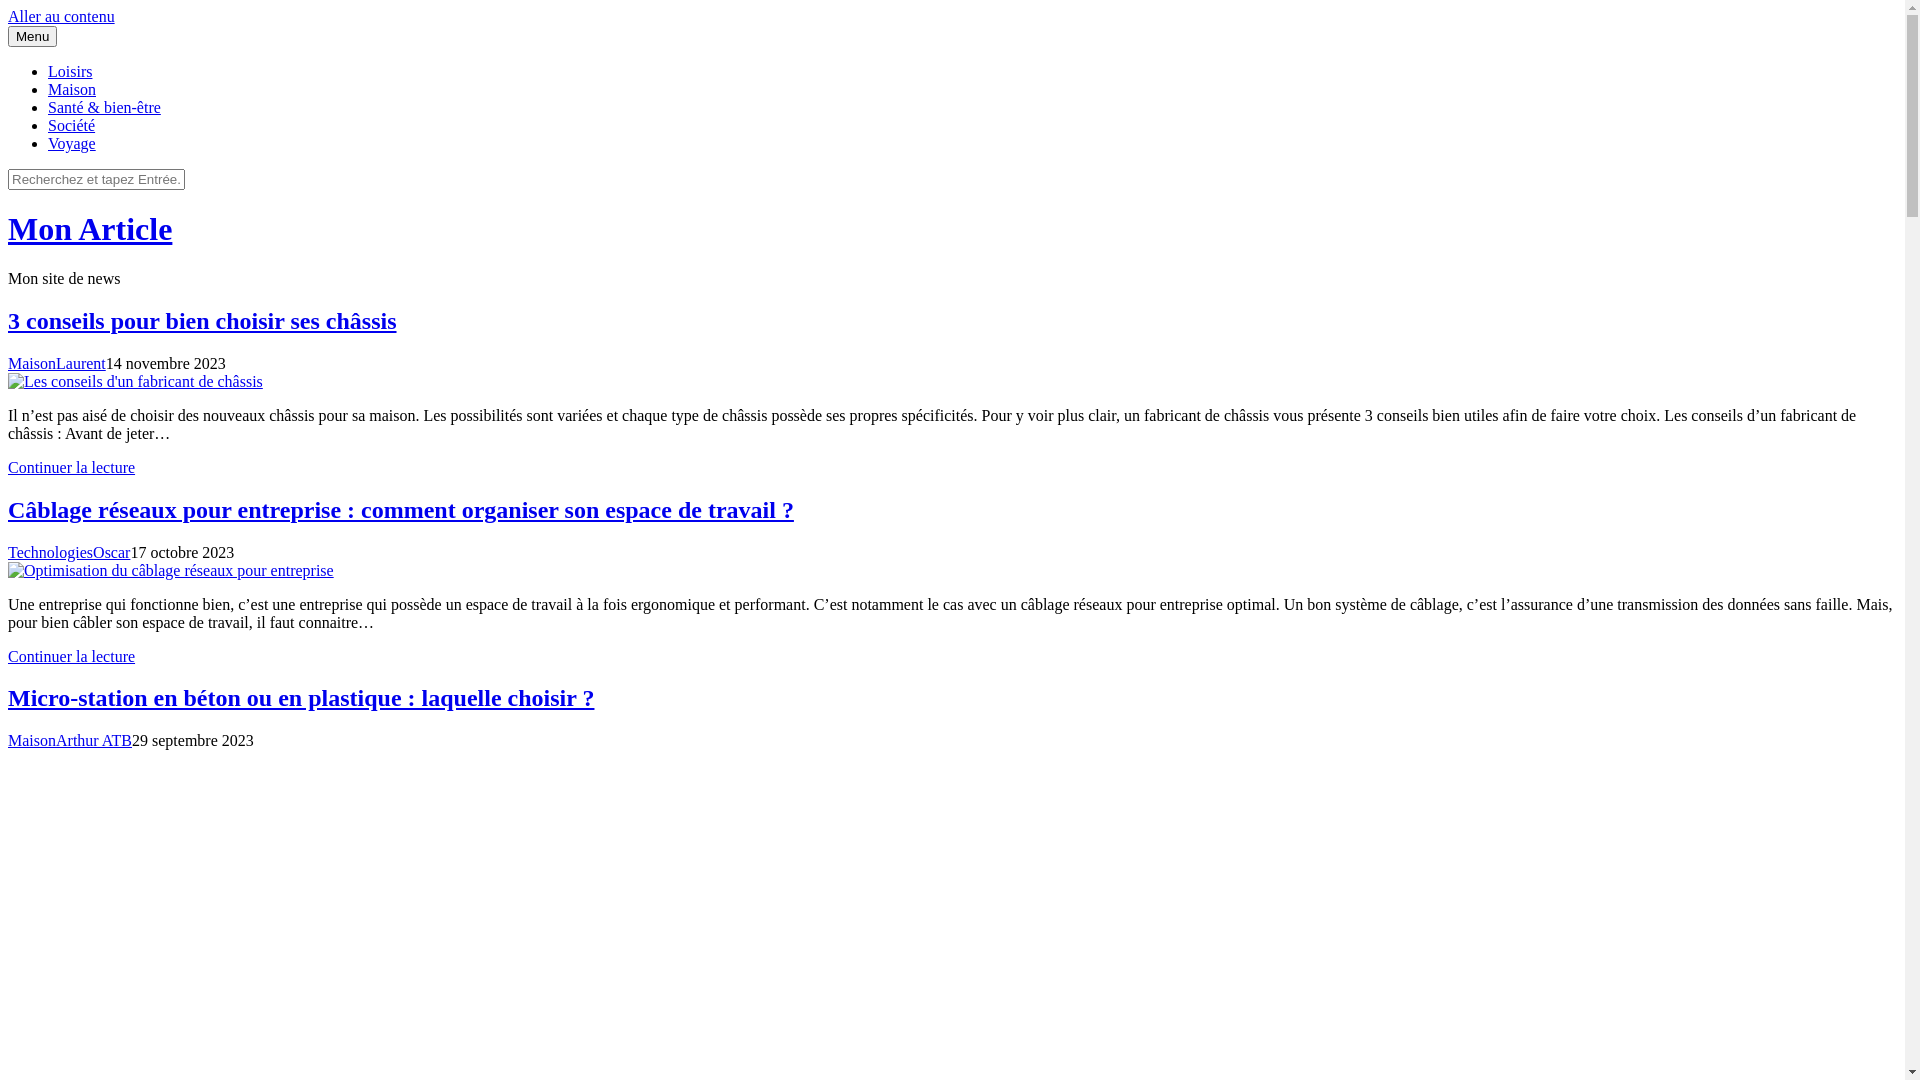 The height and width of the screenshot is (1080, 1920). Describe the element at coordinates (94, 740) in the screenshot. I see `Arthur ATB` at that location.